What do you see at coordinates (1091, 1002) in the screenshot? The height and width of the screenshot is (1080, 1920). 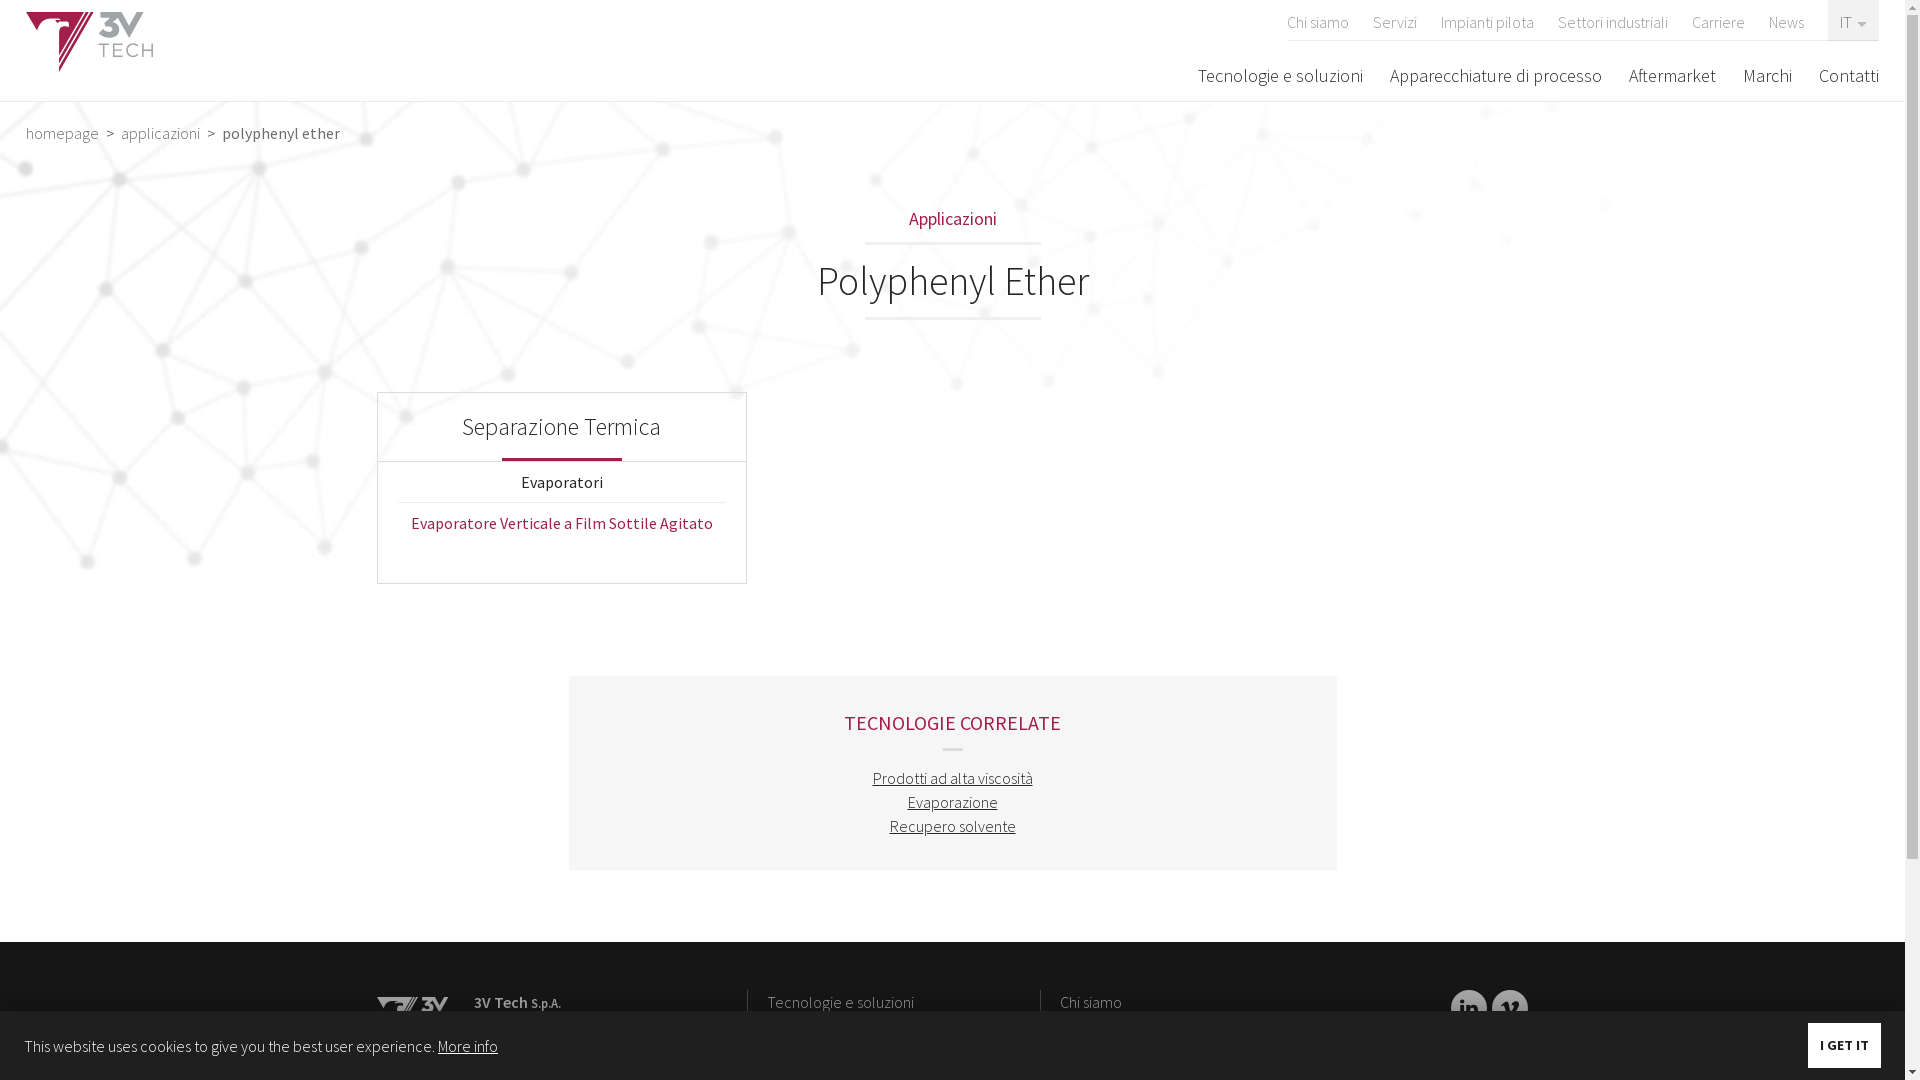 I see `Chi siamo` at bounding box center [1091, 1002].